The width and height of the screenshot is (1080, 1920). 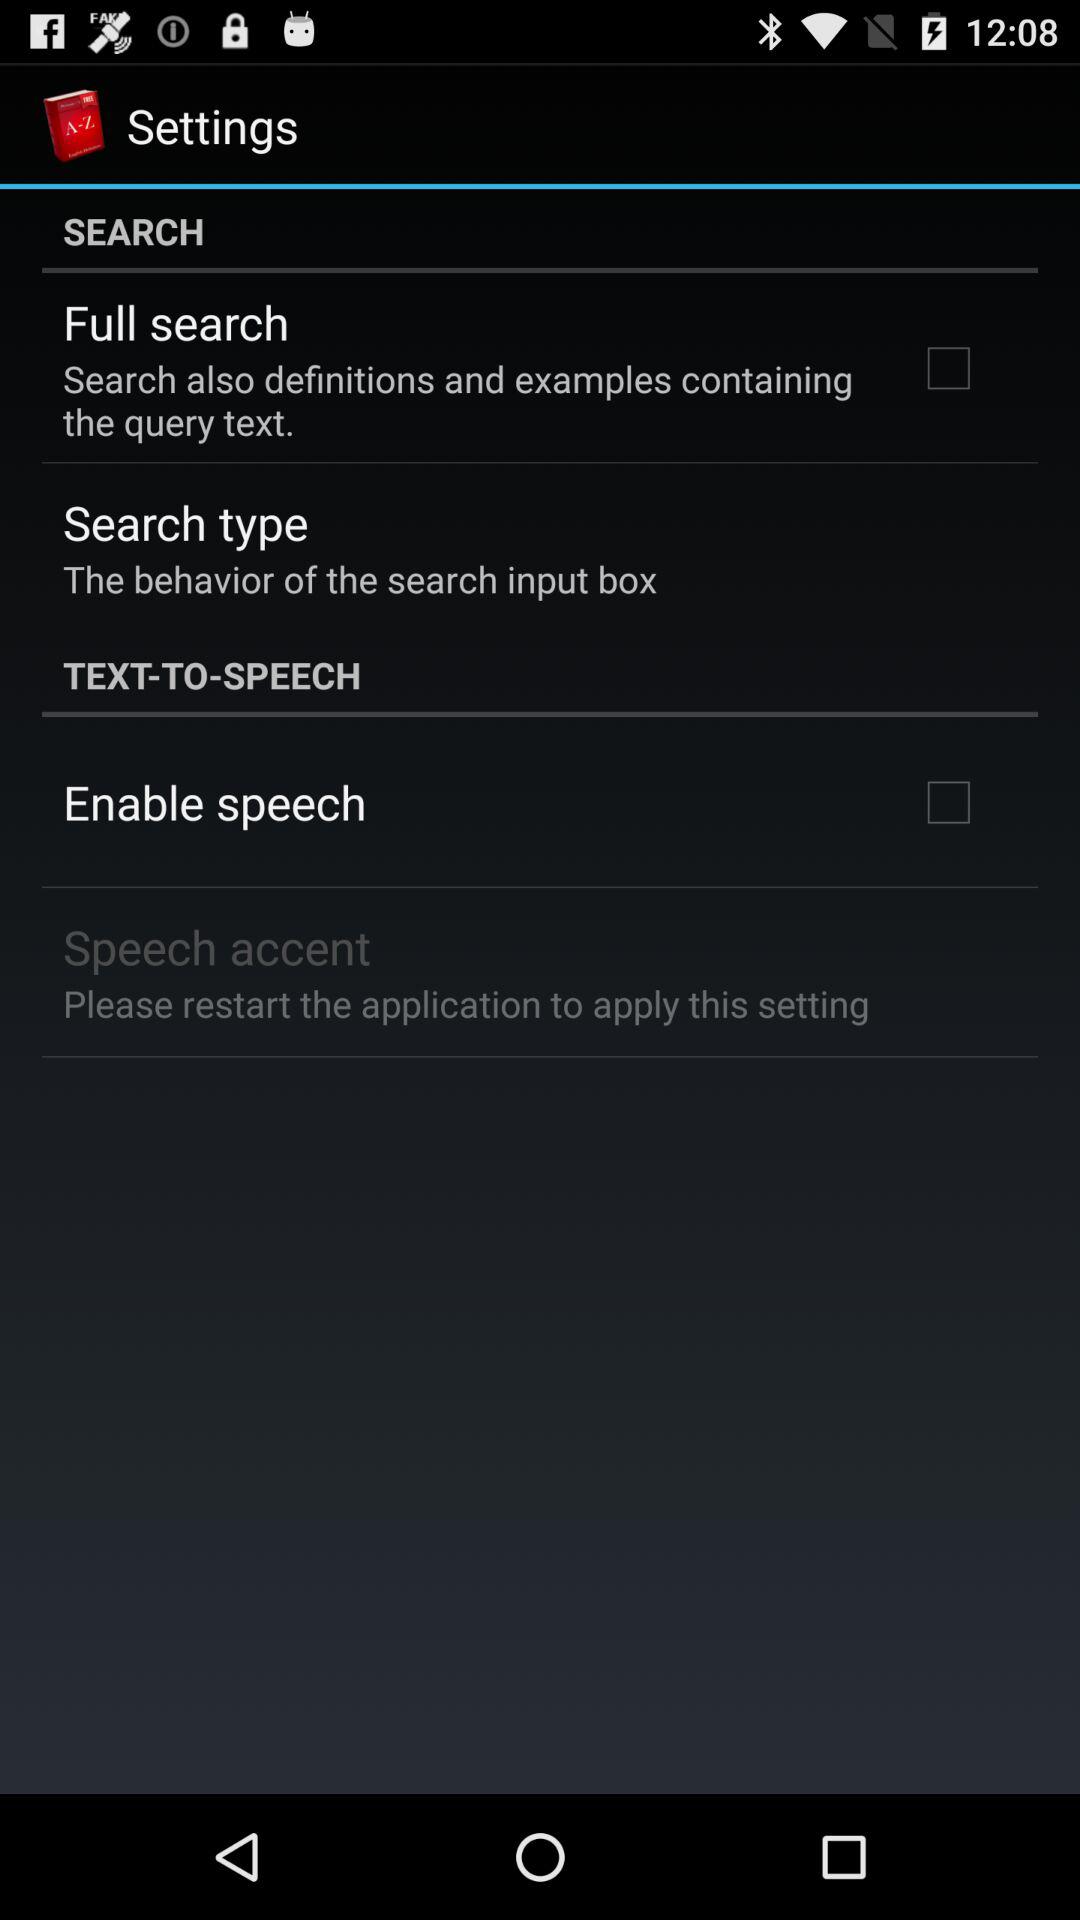 I want to click on launch the search also definitions item, so click(x=464, y=400).